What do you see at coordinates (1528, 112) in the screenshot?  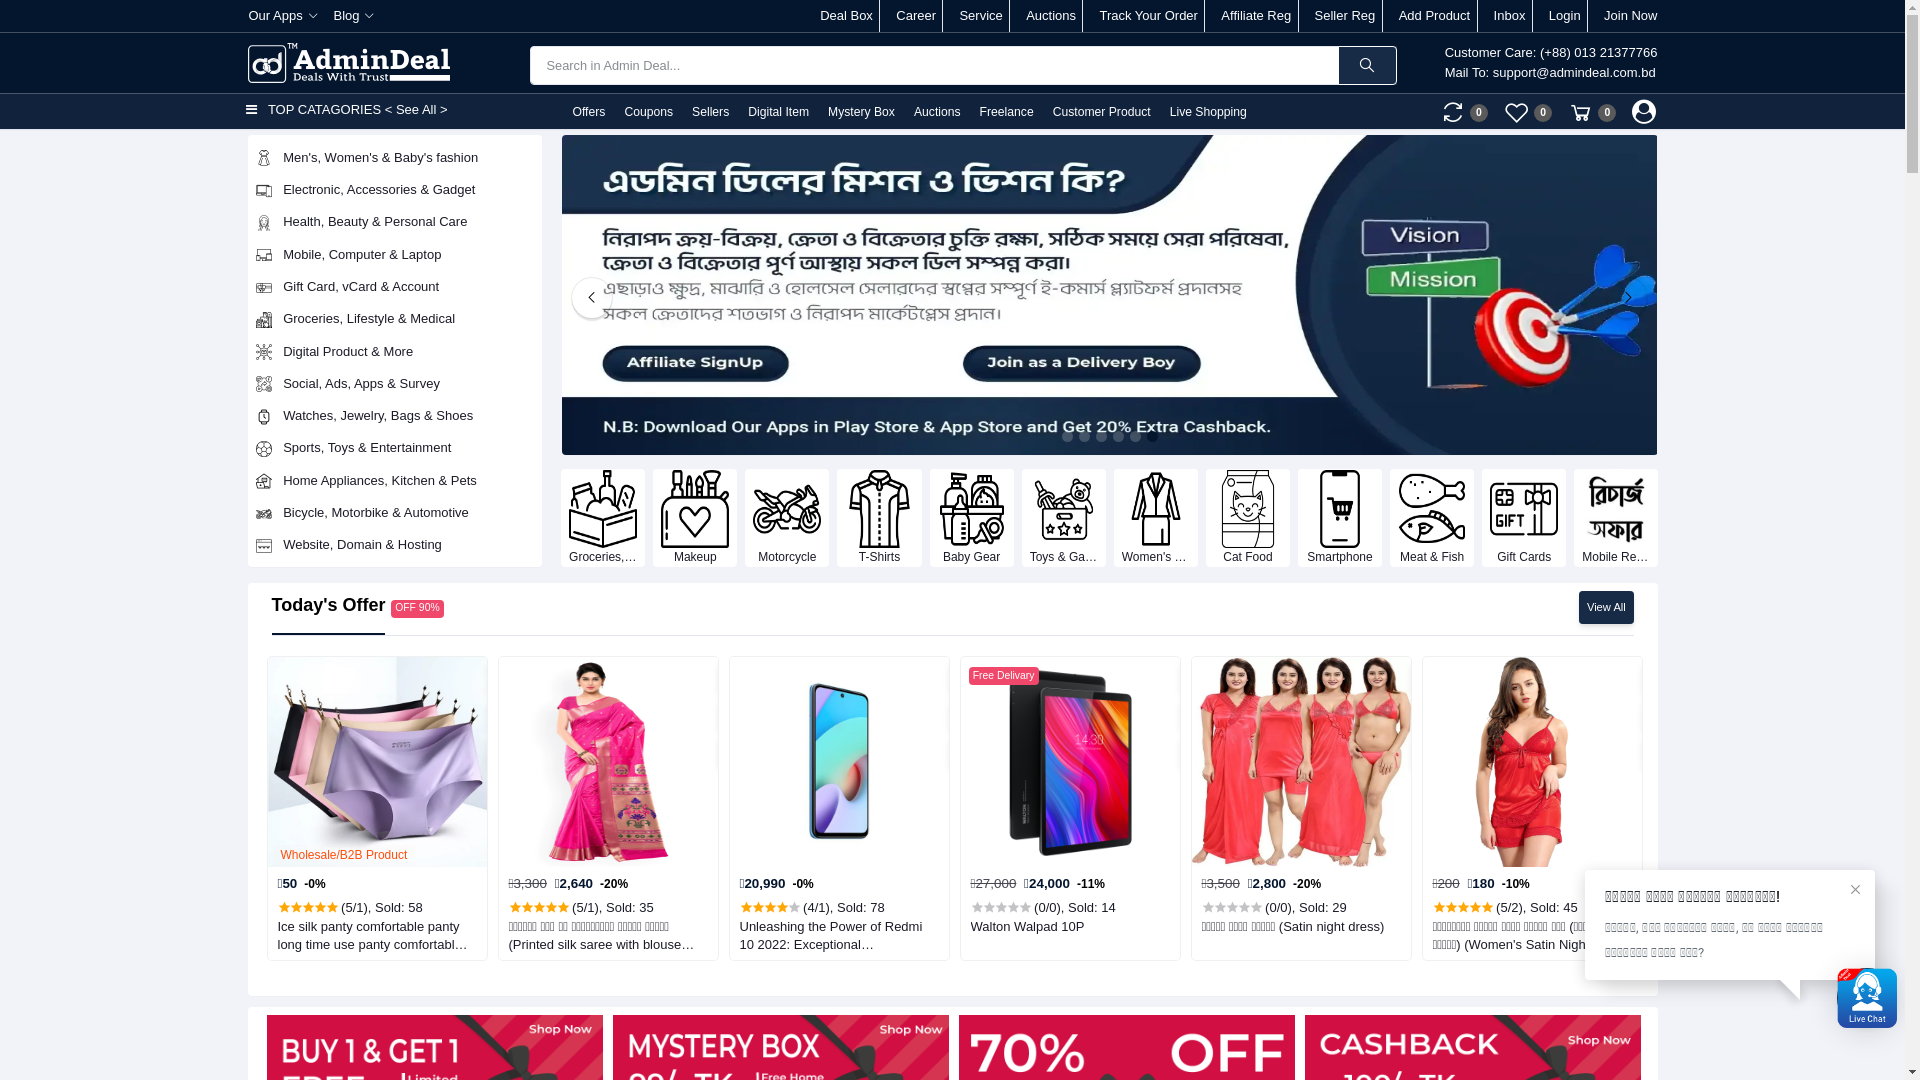 I see `0` at bounding box center [1528, 112].